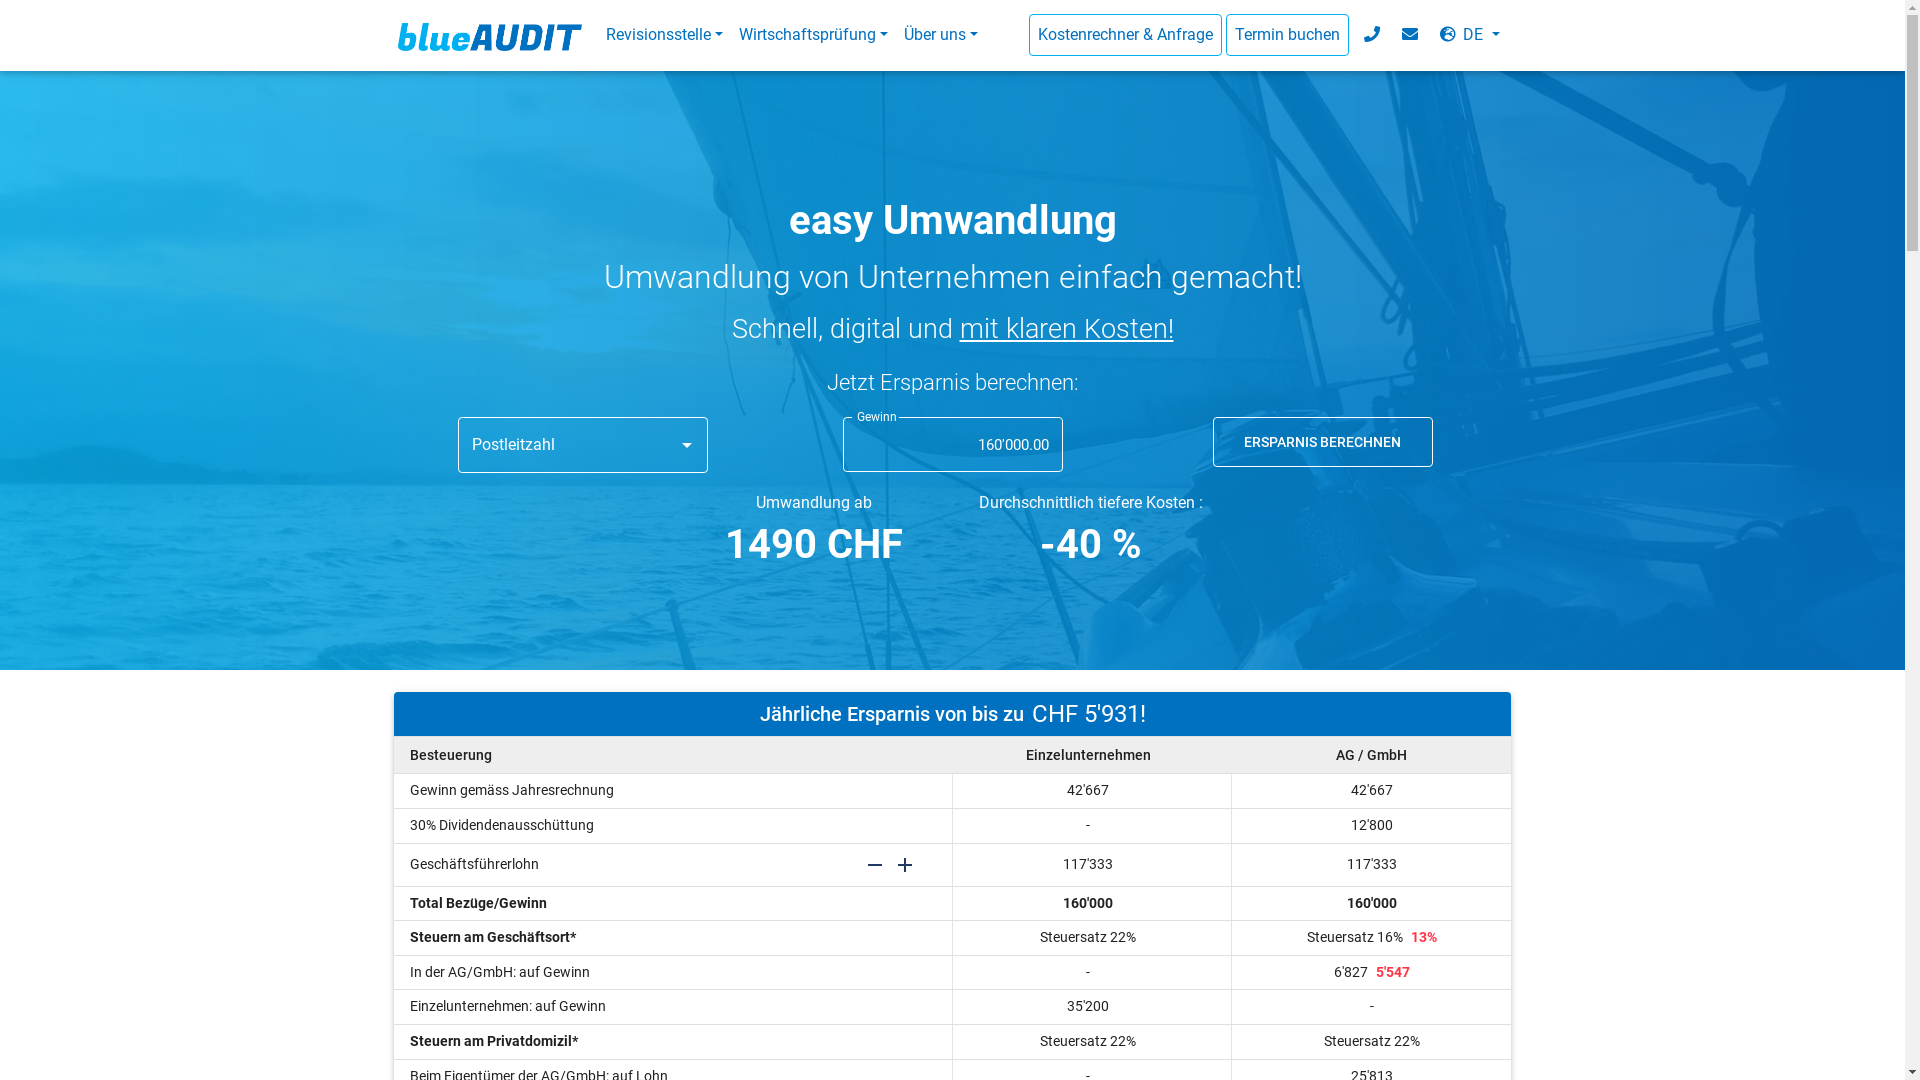 The height and width of the screenshot is (1080, 1920). Describe the element at coordinates (686, 445) in the screenshot. I see `Open` at that location.